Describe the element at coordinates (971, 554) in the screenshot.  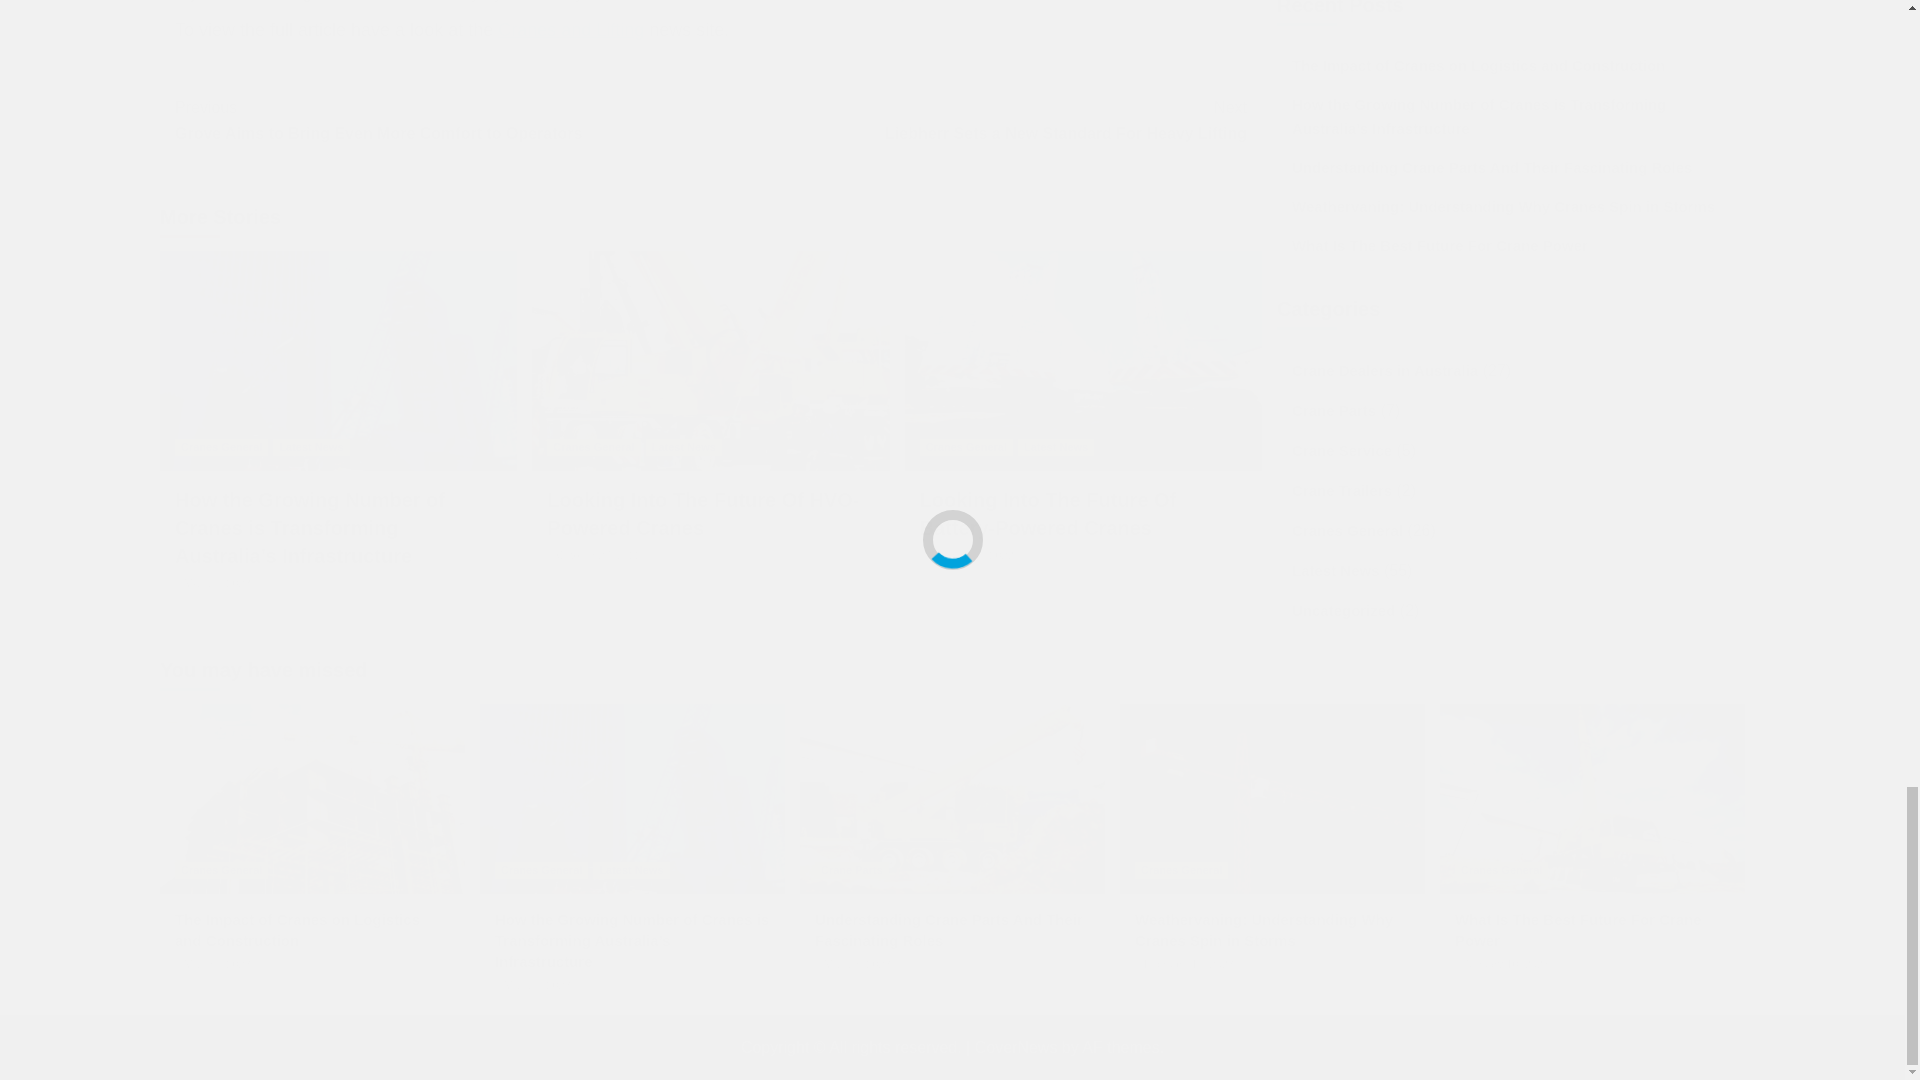
I see `October 18, 2022` at that location.